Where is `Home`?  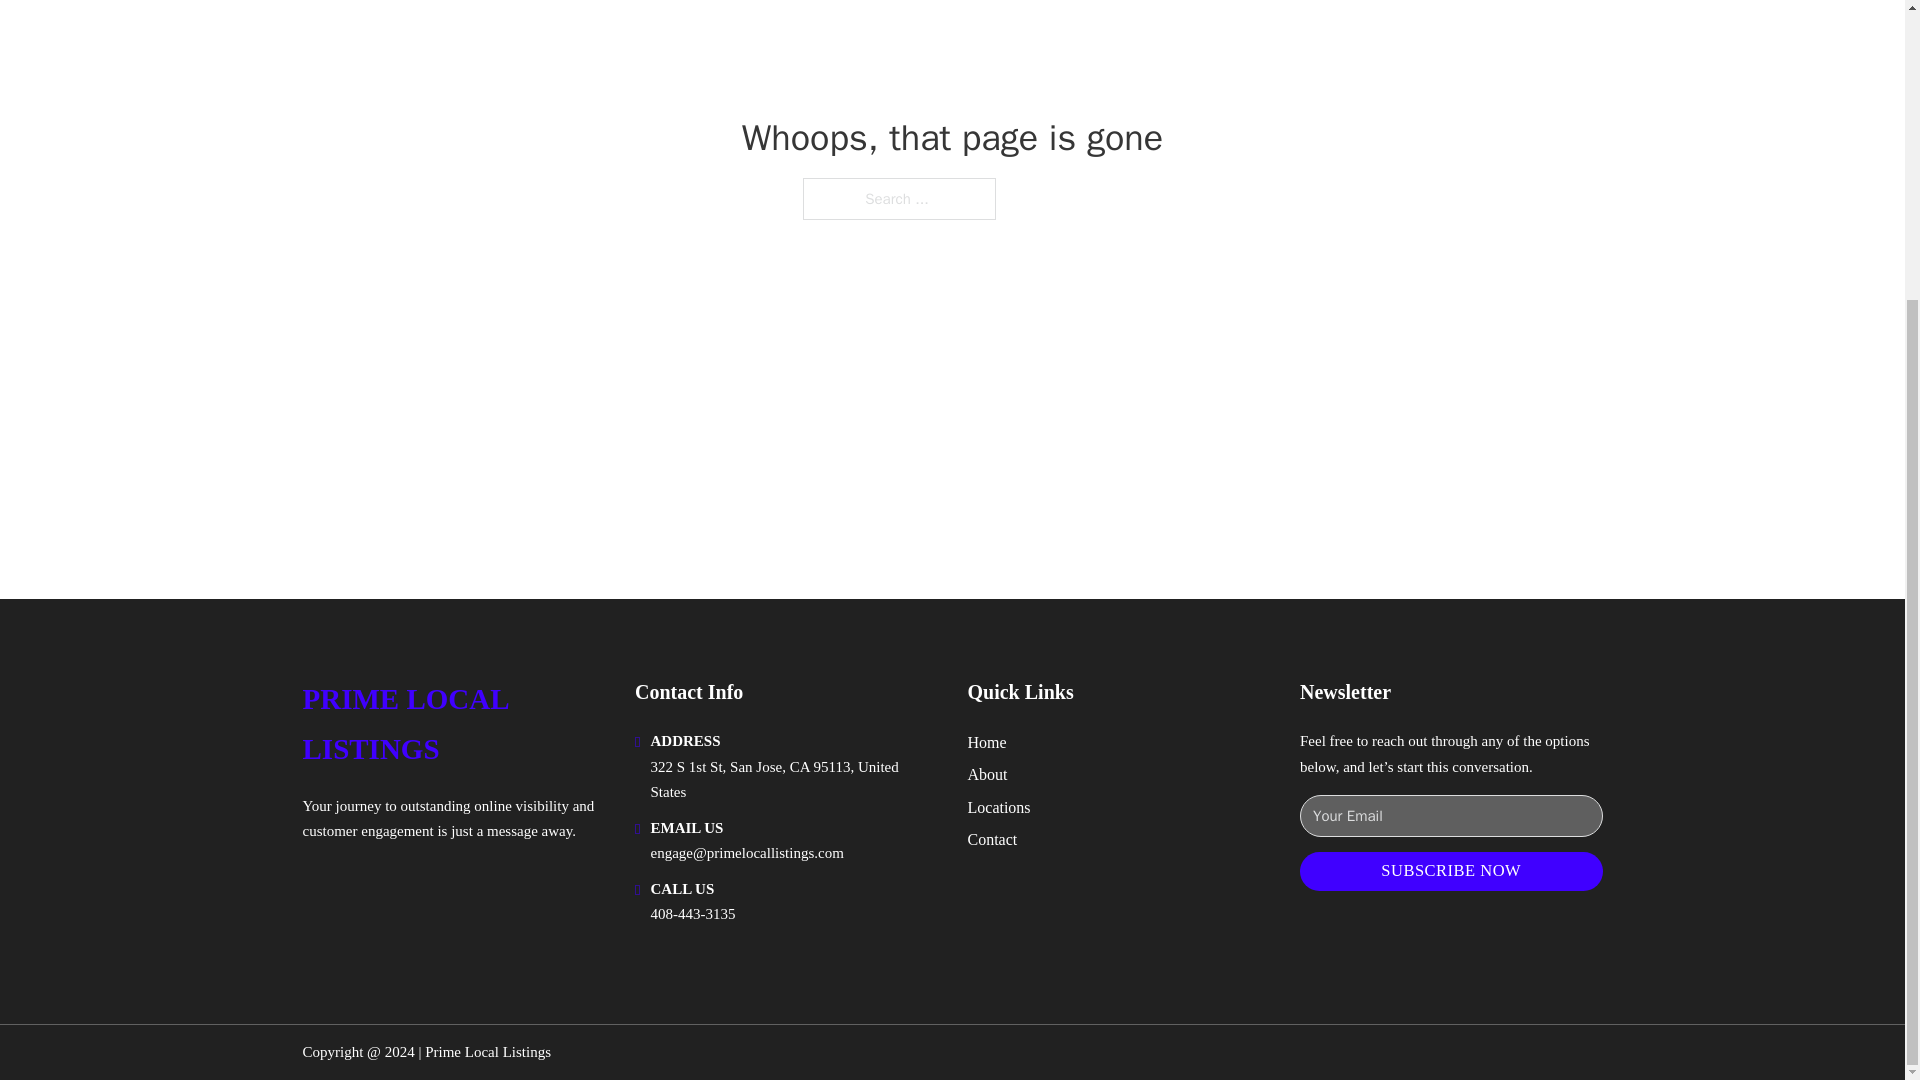 Home is located at coordinates (986, 742).